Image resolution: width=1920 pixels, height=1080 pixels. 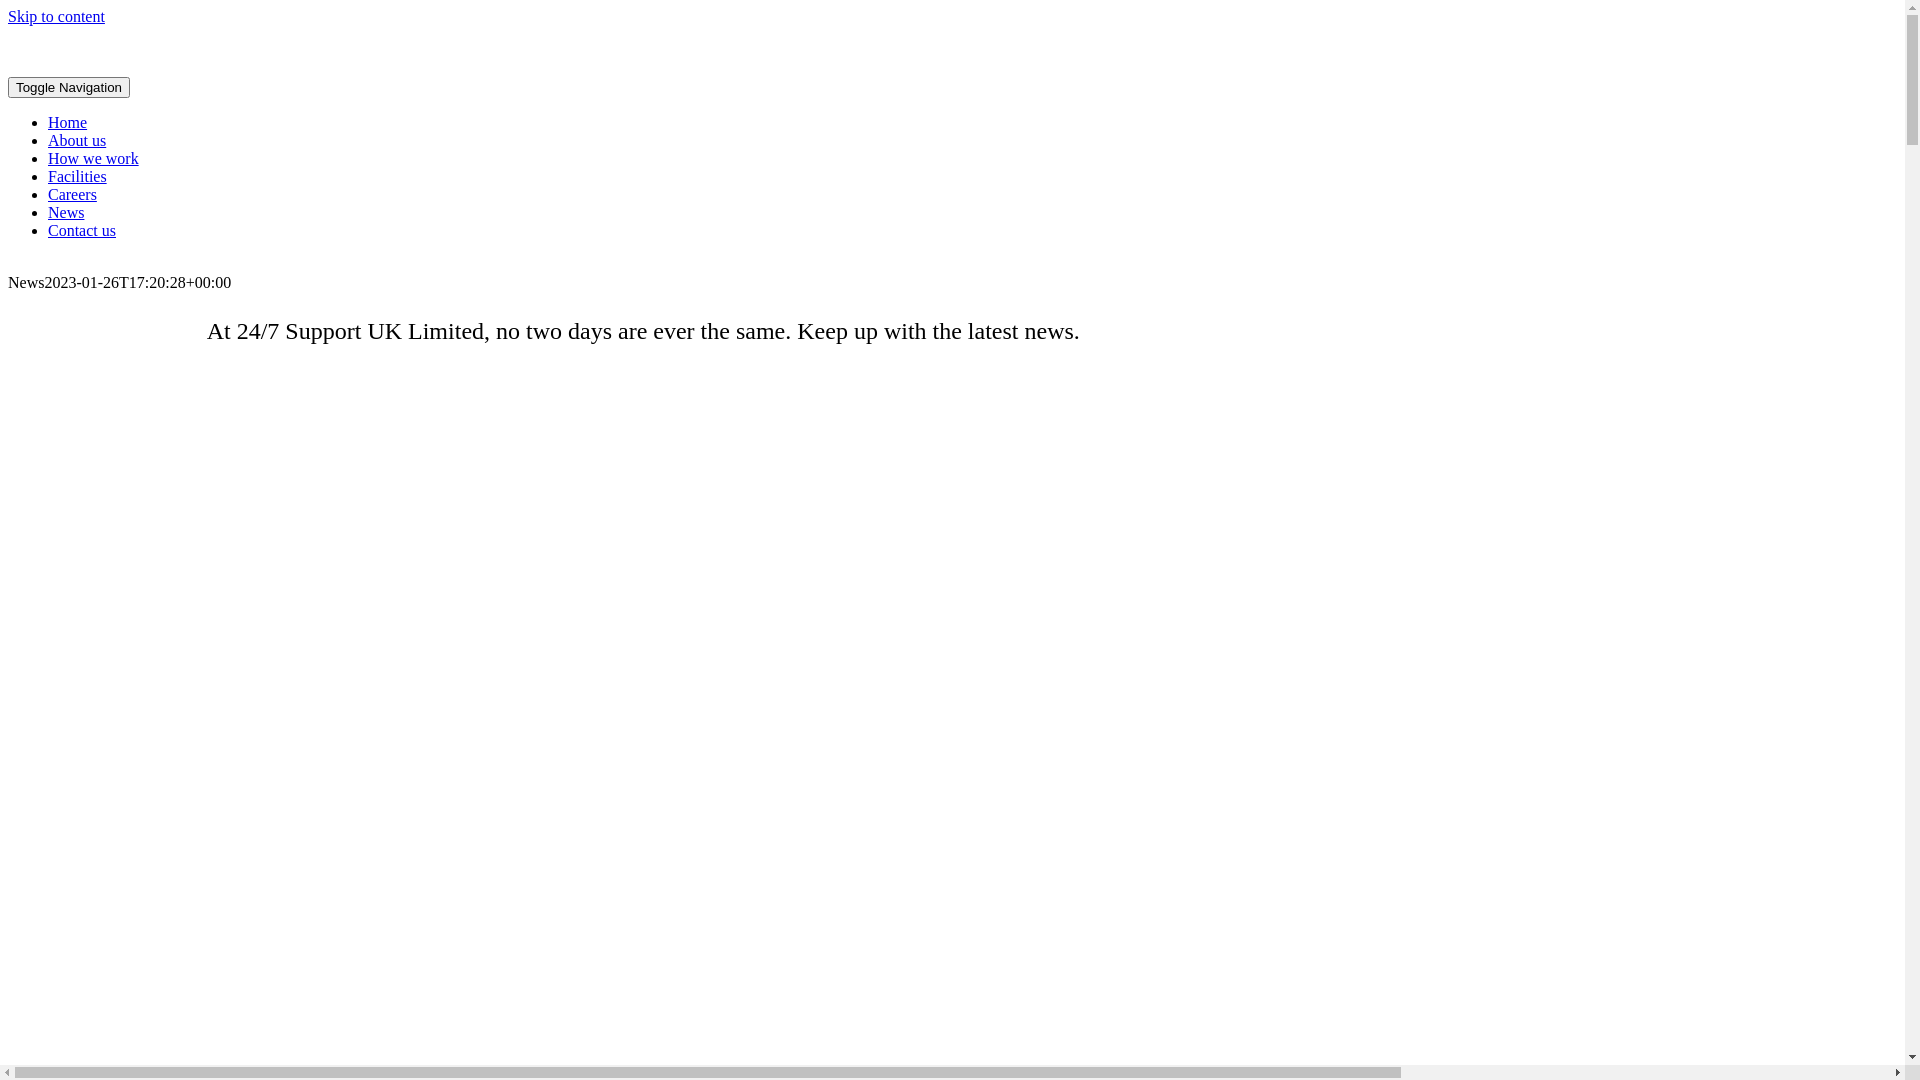 What do you see at coordinates (69, 88) in the screenshot?
I see `Toggle Navigation` at bounding box center [69, 88].